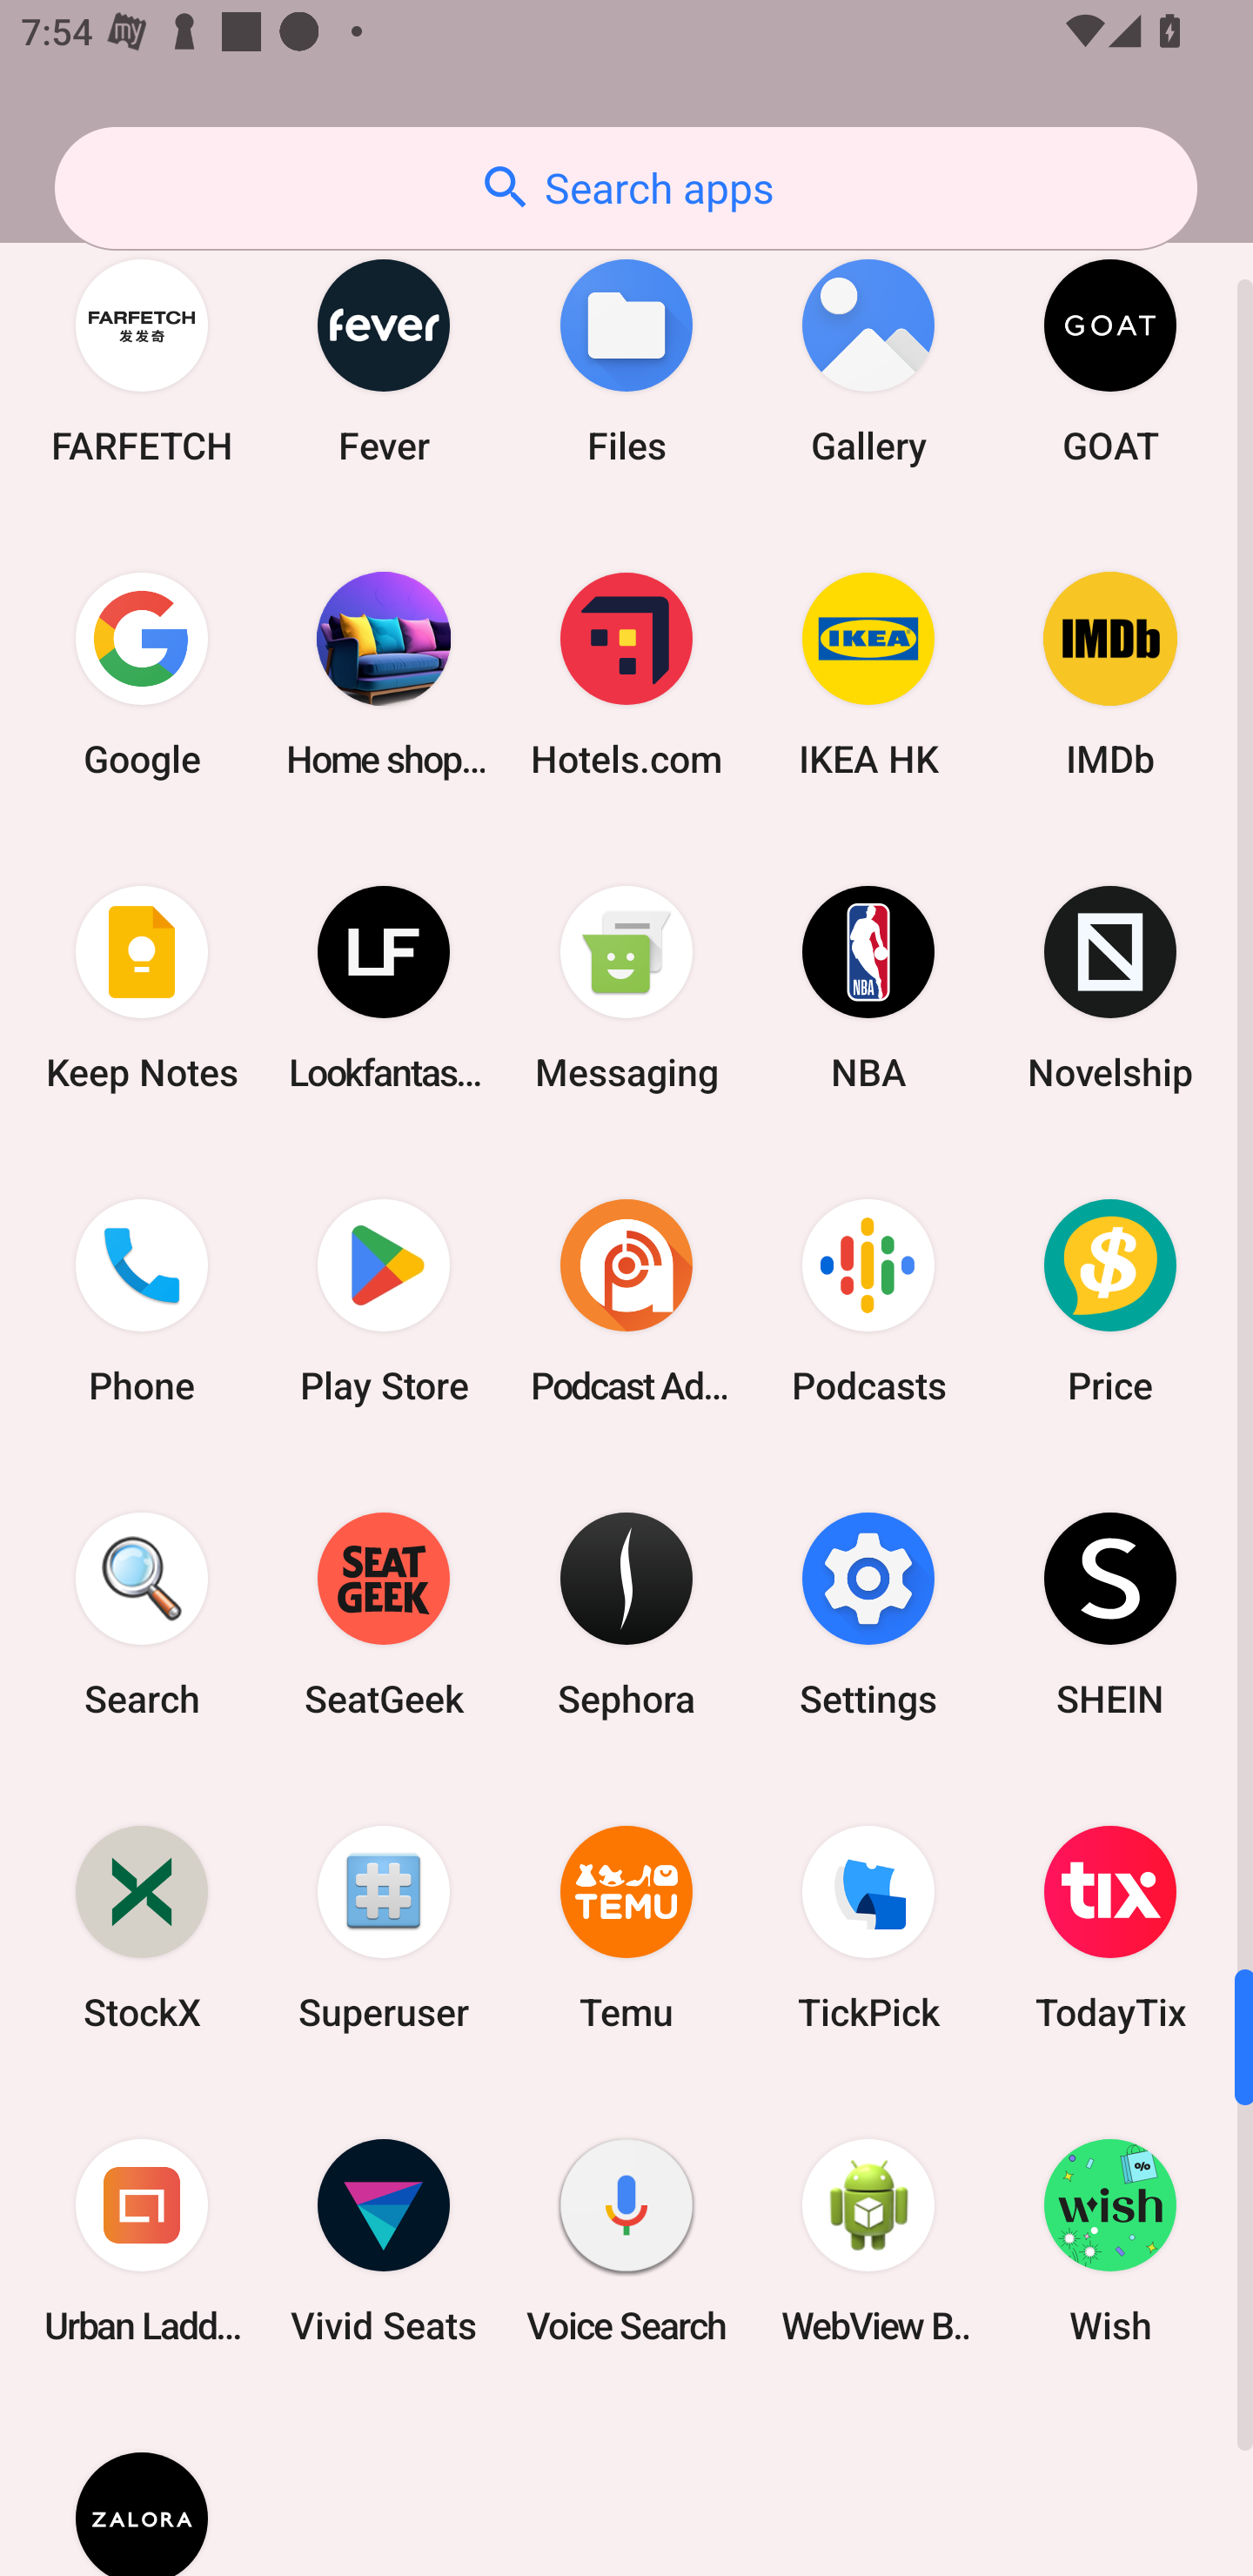 This screenshot has height=2576, width=1253. Describe the element at coordinates (1110, 1300) in the screenshot. I see `Price` at that location.